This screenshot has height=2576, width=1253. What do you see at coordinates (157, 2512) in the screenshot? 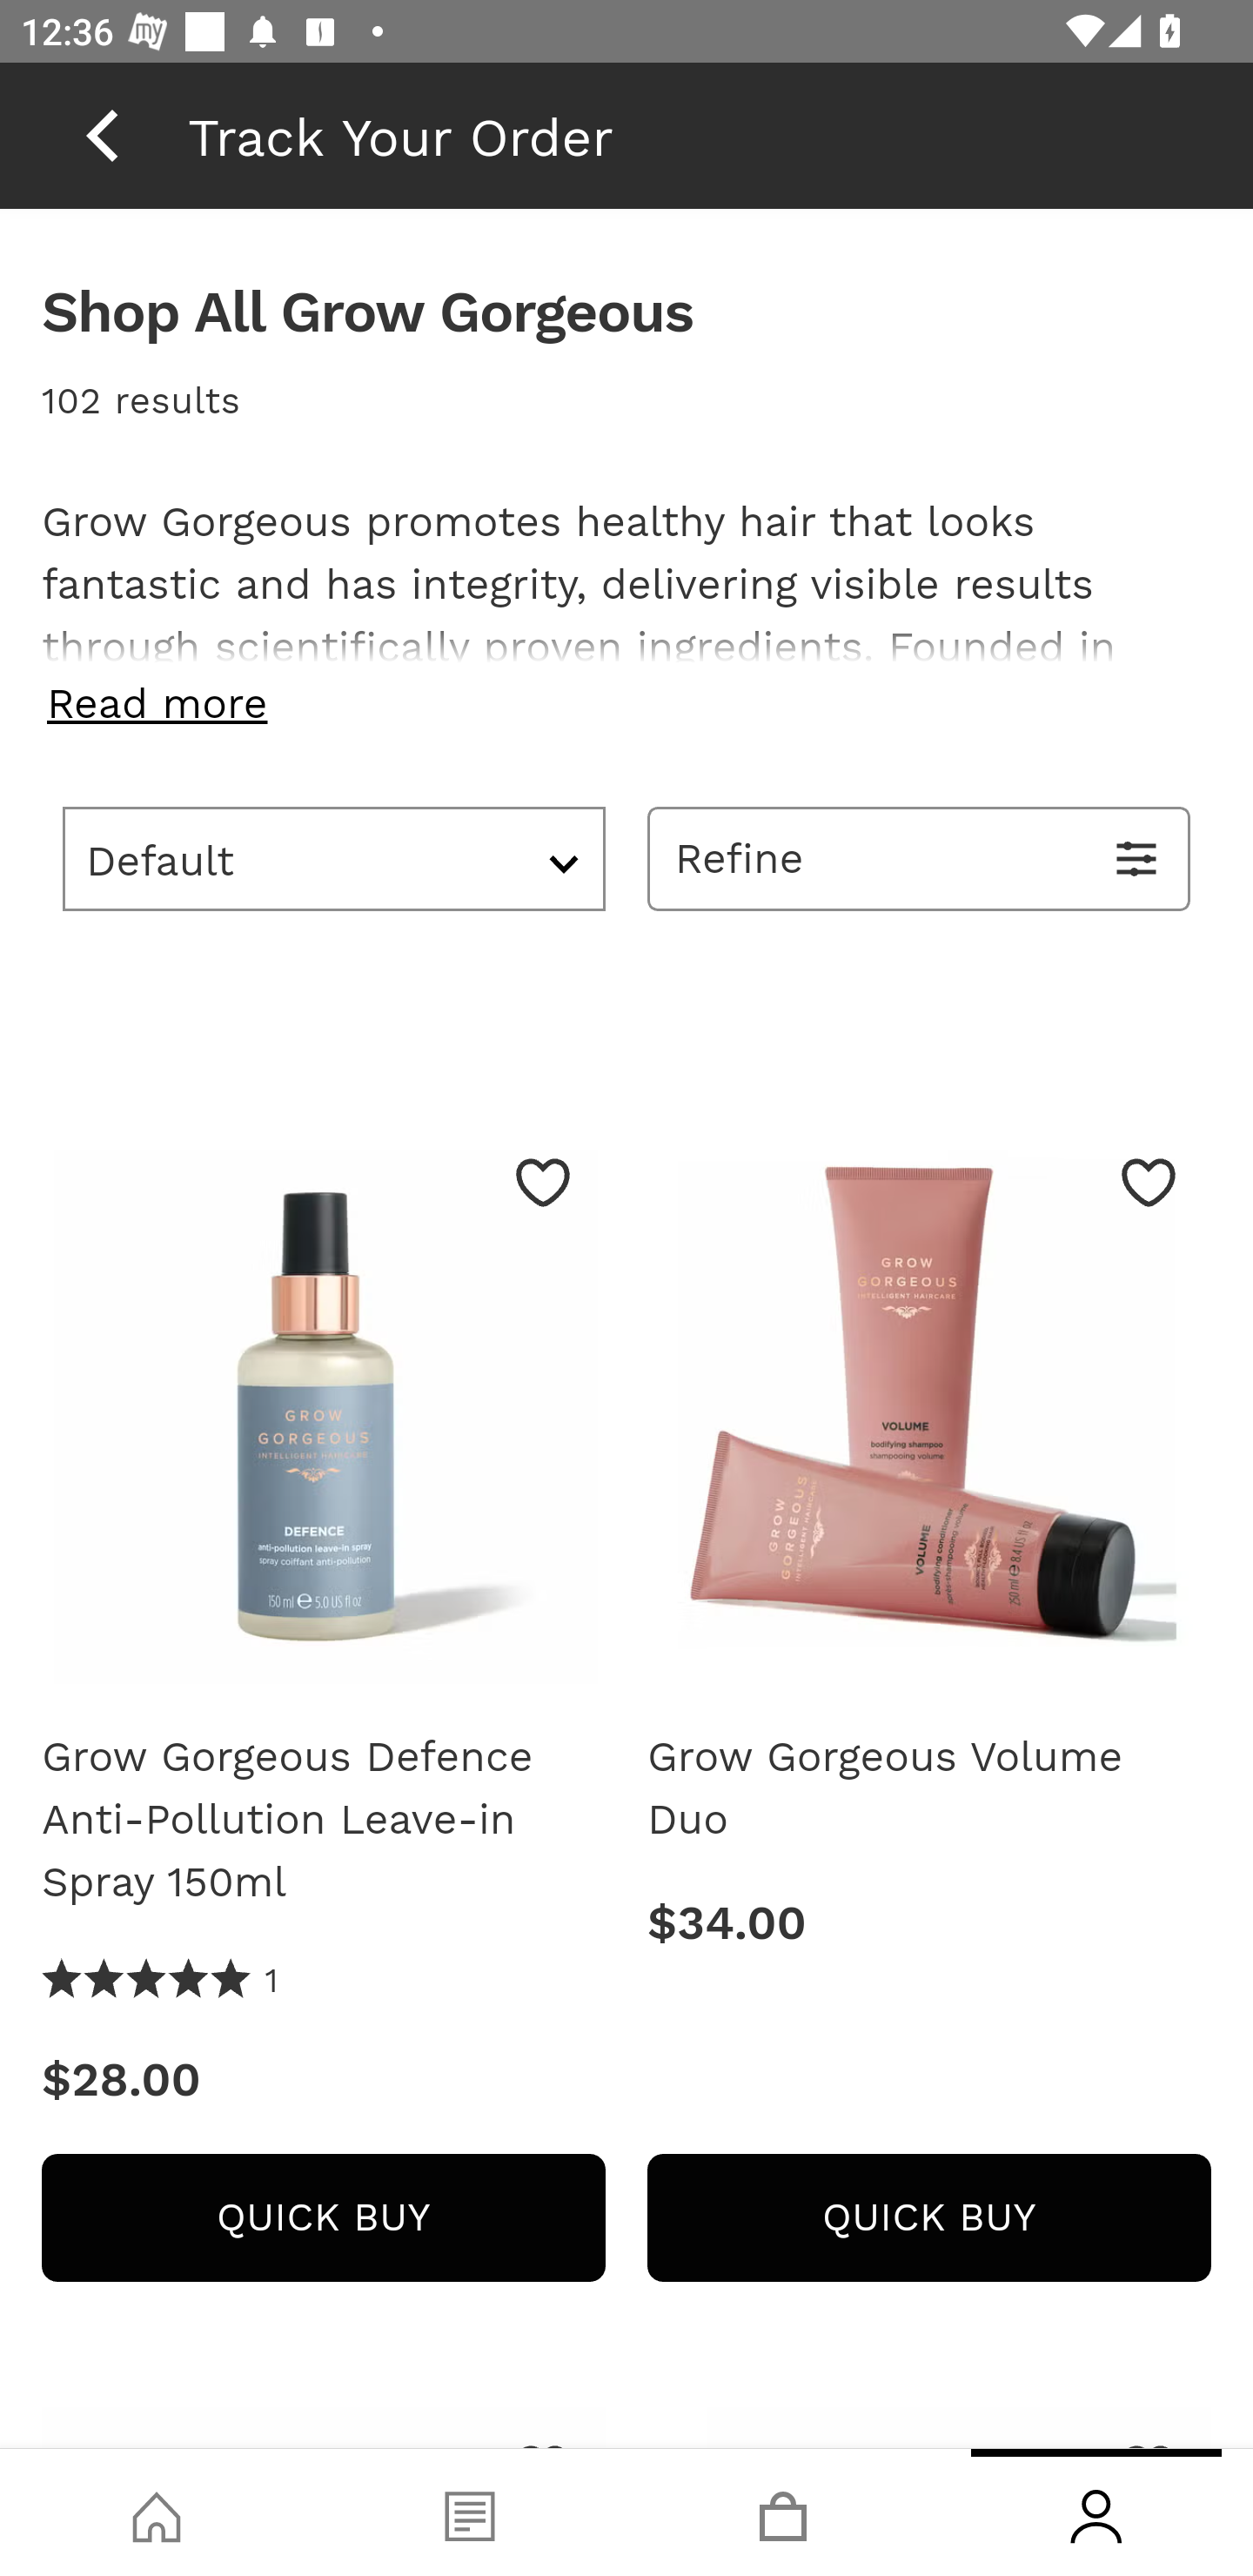
I see `Shop, tab, 1 of 4` at bounding box center [157, 2512].